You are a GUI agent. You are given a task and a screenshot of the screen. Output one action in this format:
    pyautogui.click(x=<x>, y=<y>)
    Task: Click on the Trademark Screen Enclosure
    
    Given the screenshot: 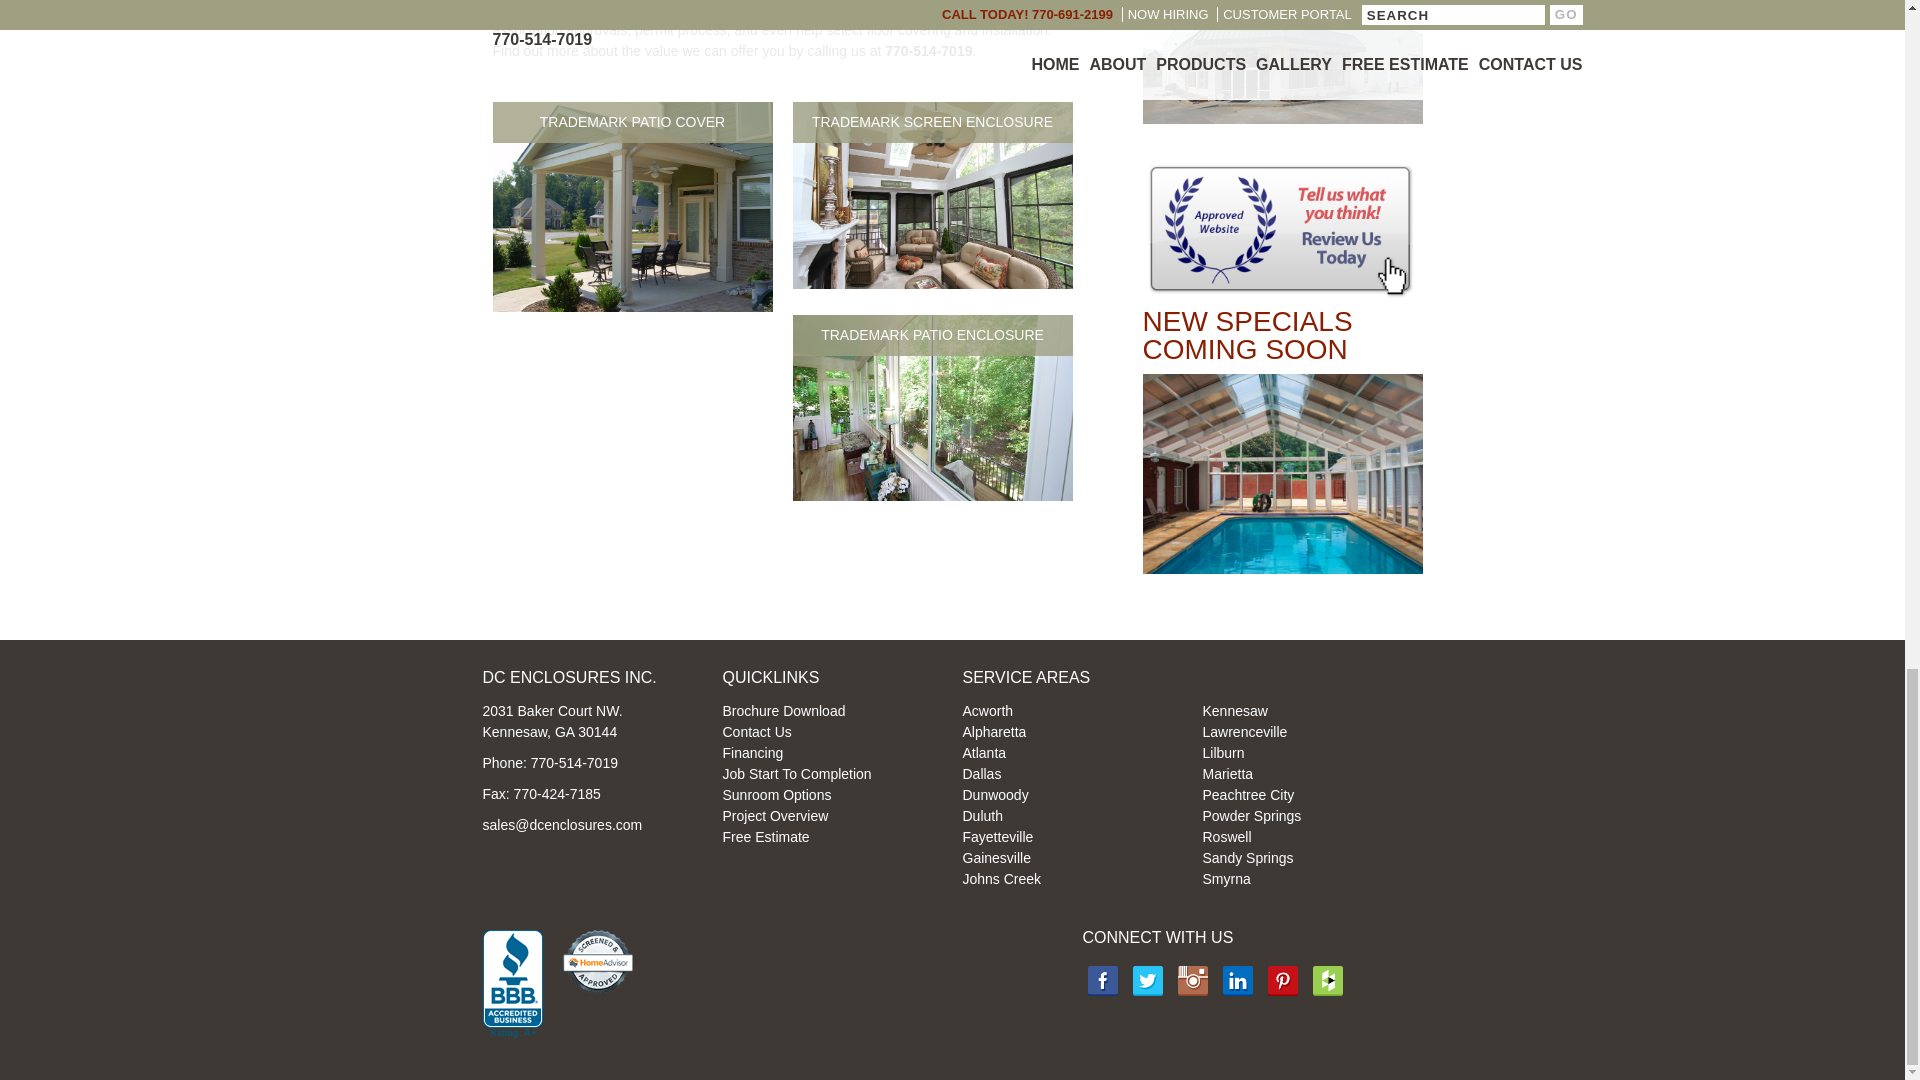 What is the action you would take?
    pyautogui.click(x=931, y=195)
    